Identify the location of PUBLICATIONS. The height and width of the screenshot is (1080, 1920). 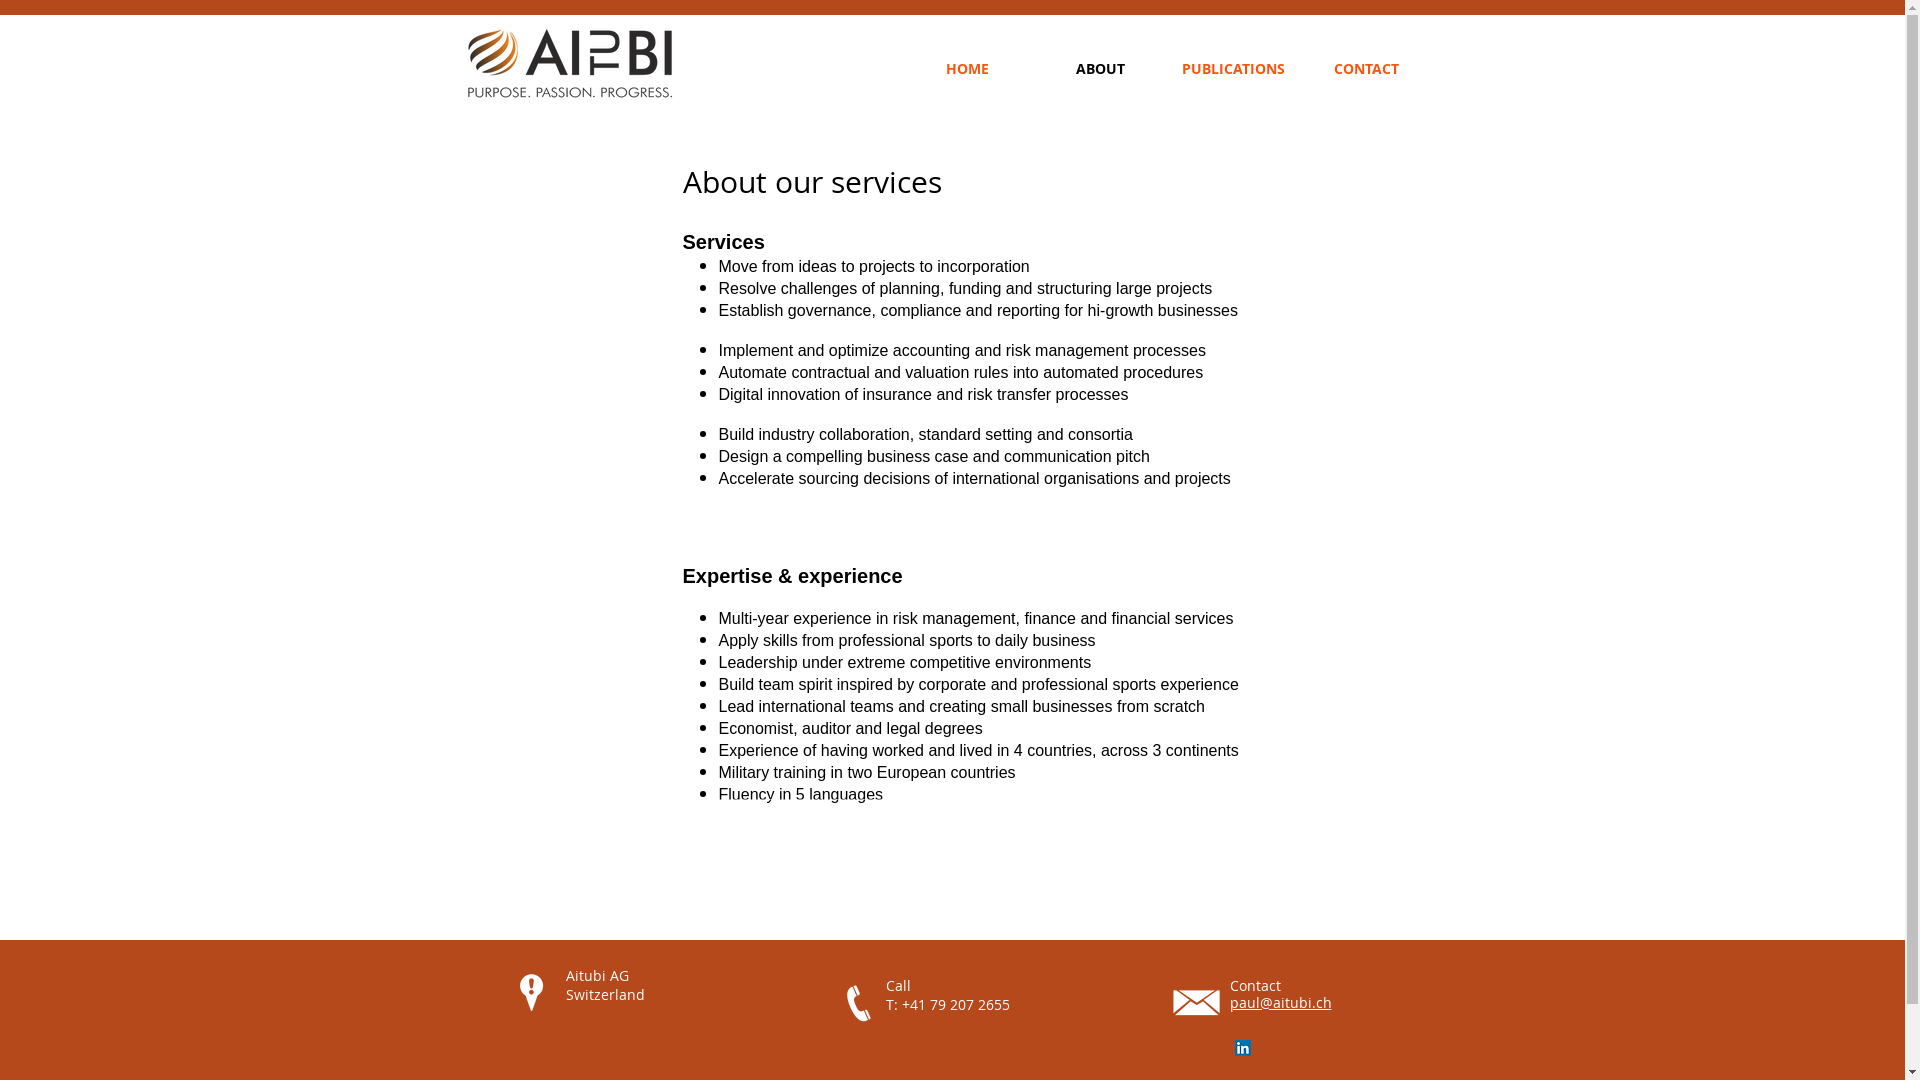
(1232, 69).